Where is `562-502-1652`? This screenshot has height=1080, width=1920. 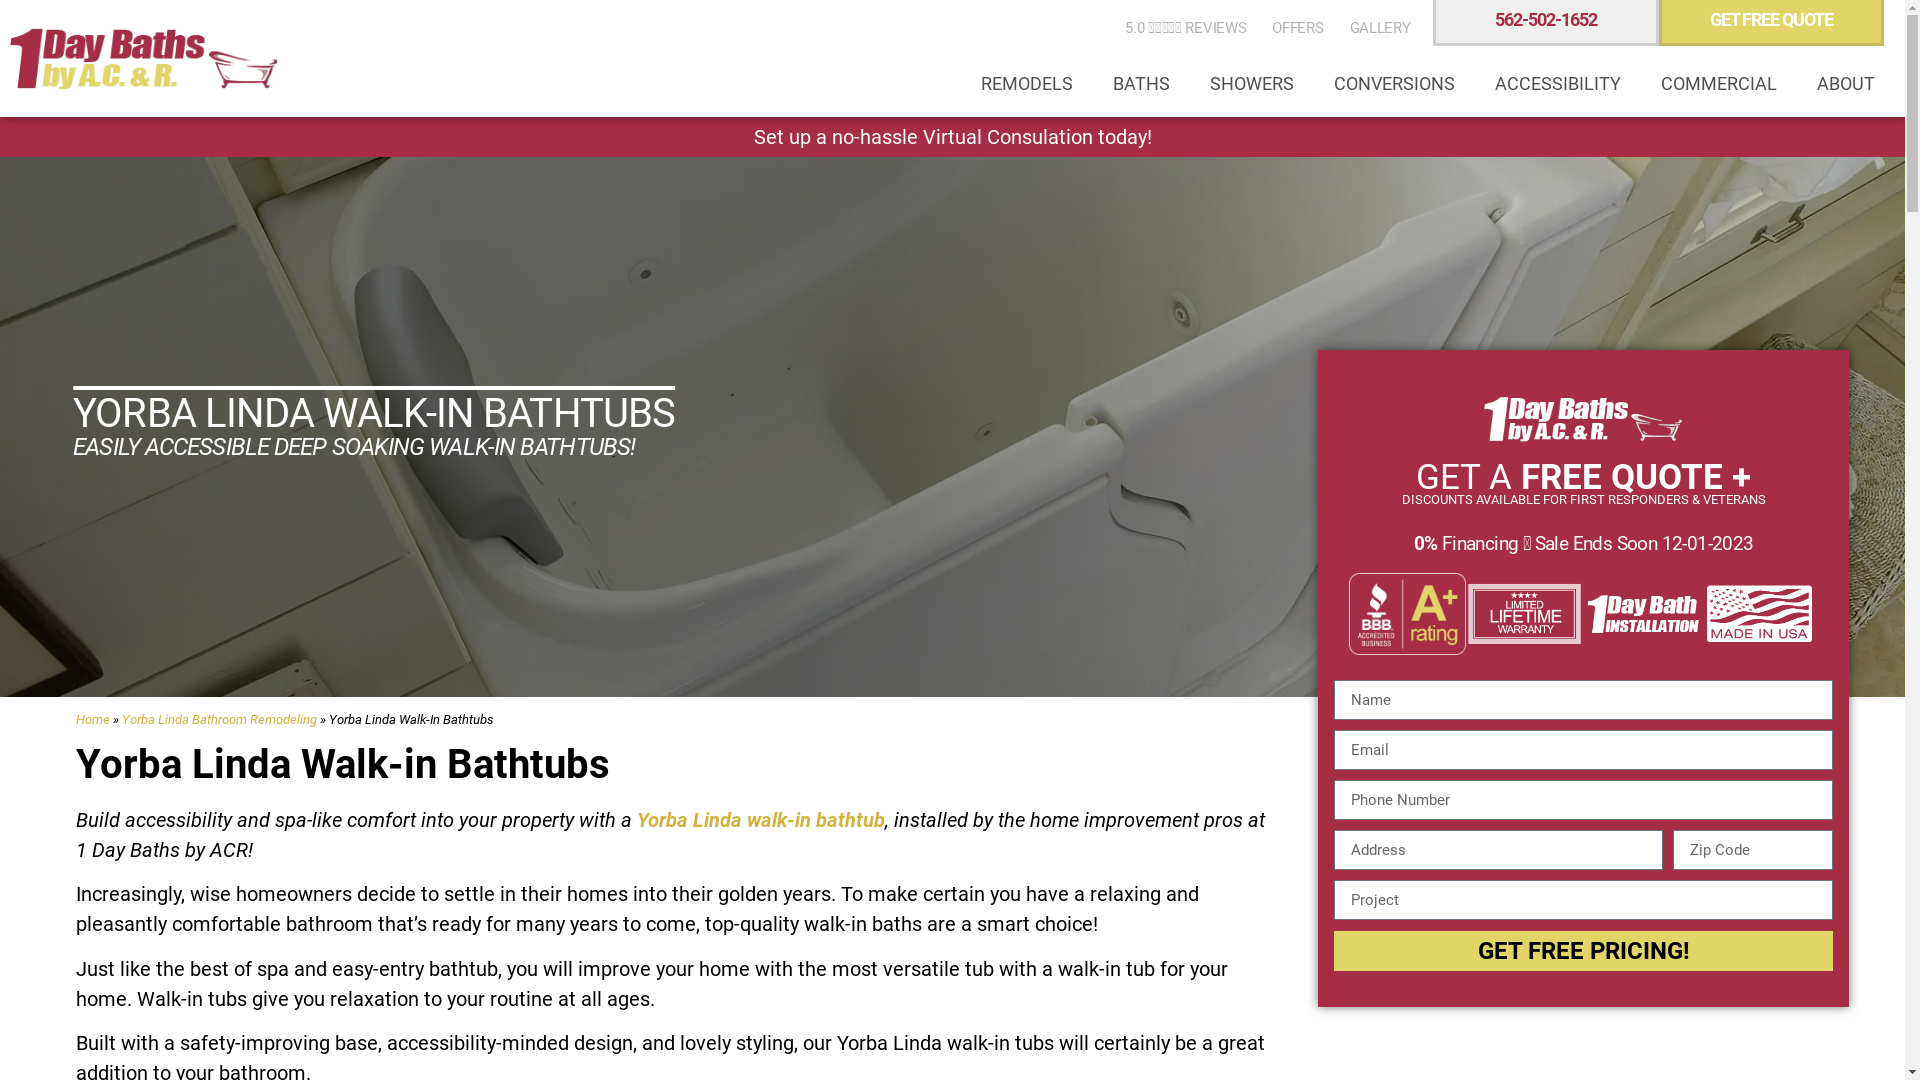
562-502-1652 is located at coordinates (1546, 20).